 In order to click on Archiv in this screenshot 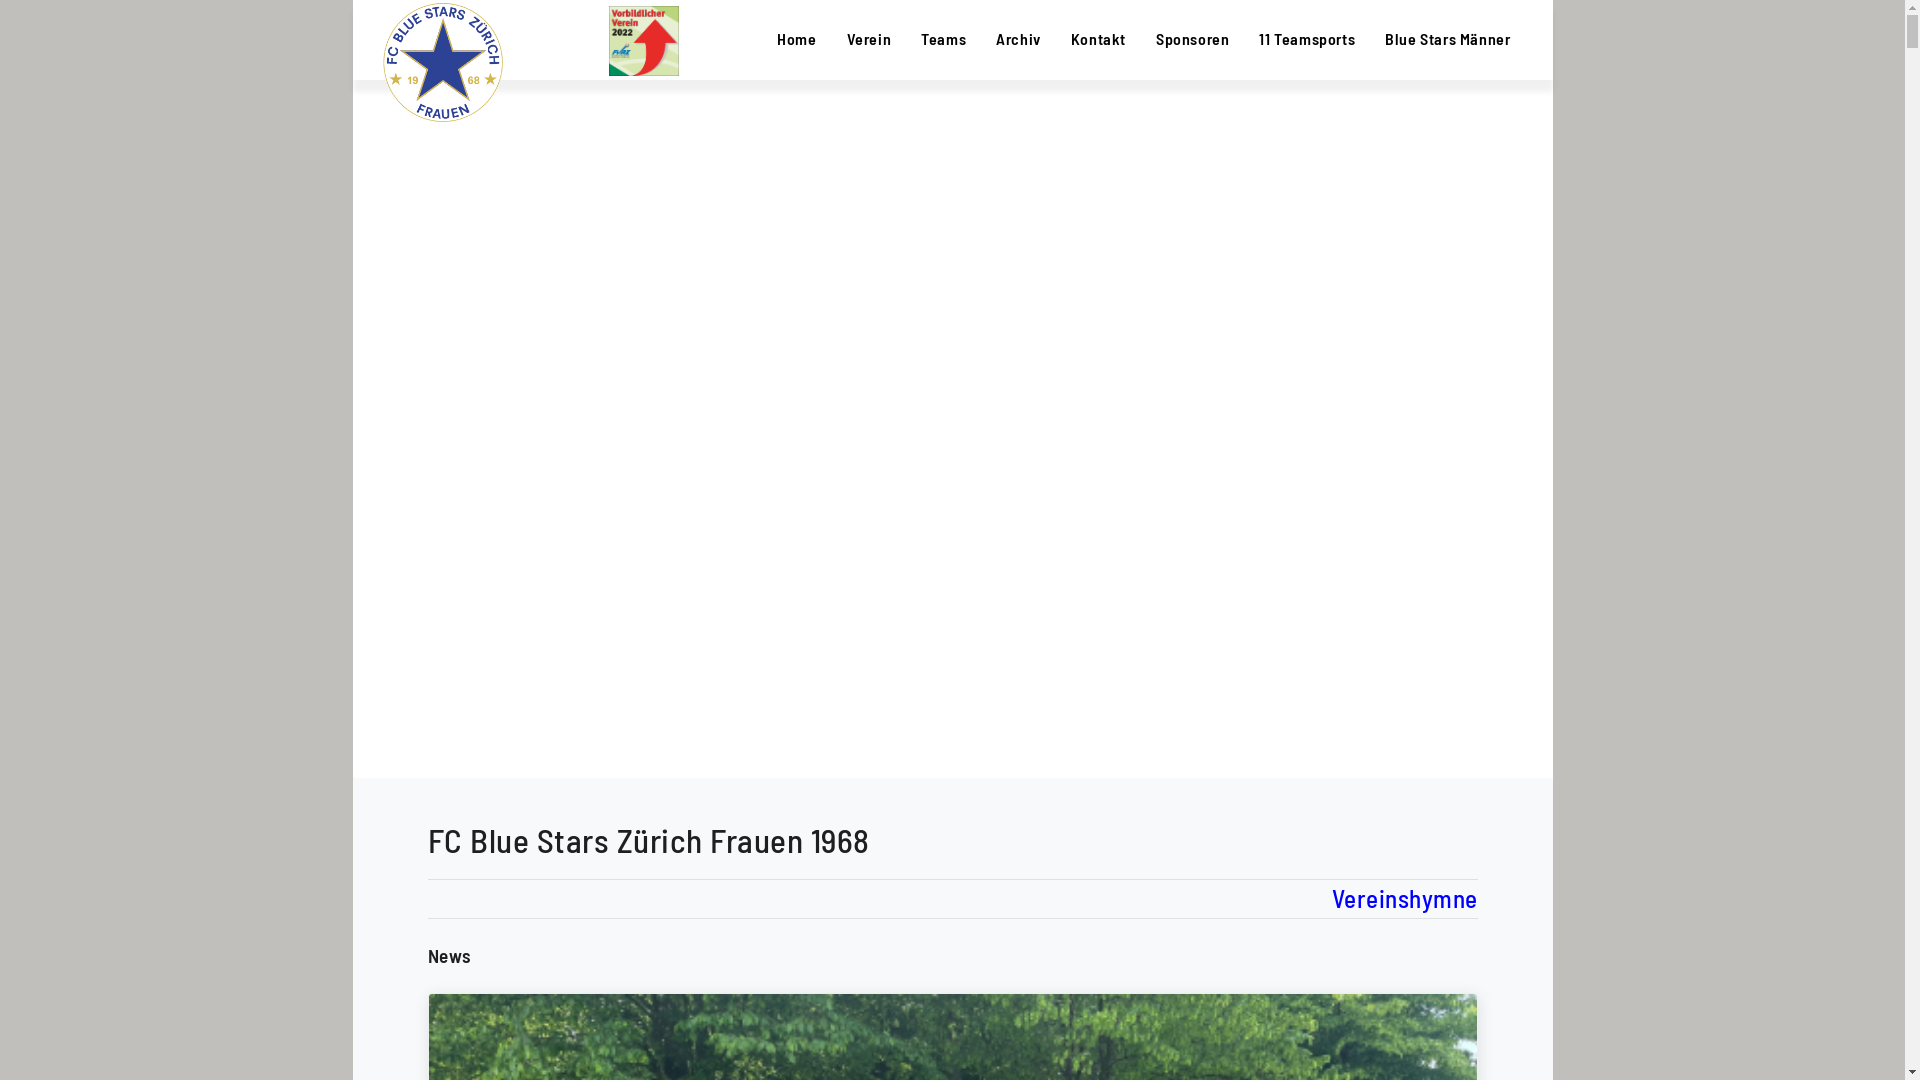, I will do `click(1018, 38)`.